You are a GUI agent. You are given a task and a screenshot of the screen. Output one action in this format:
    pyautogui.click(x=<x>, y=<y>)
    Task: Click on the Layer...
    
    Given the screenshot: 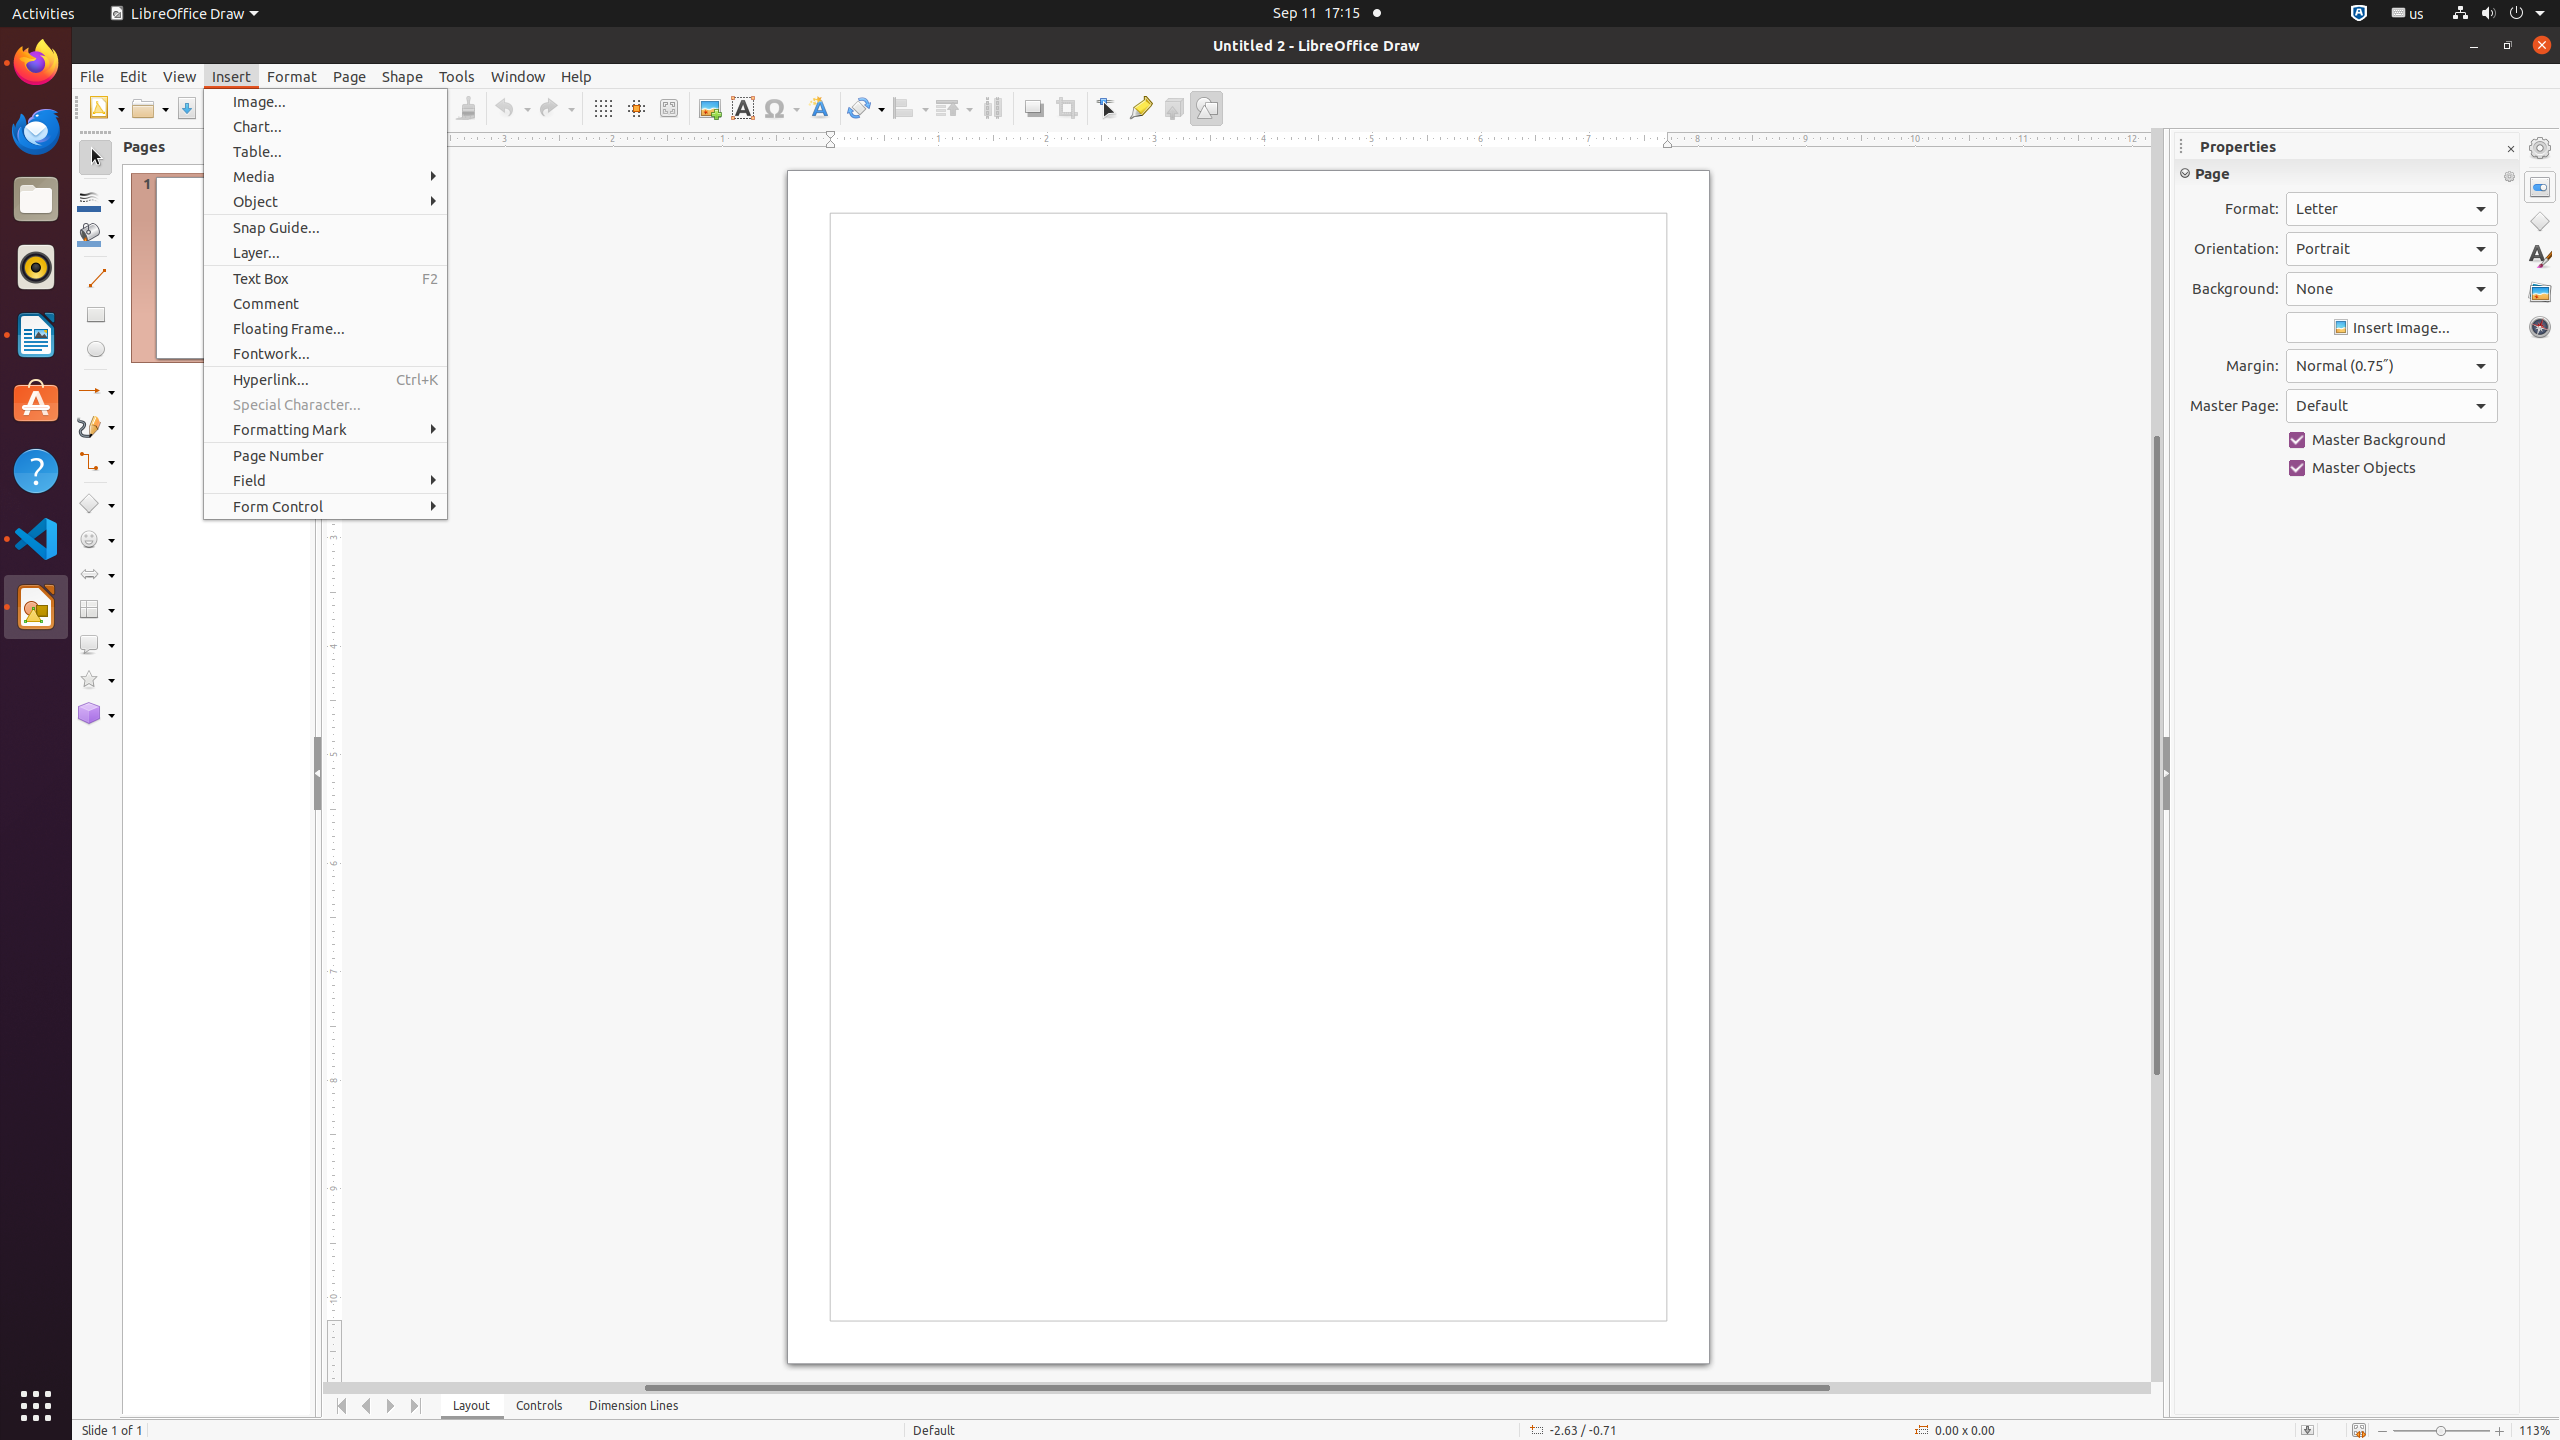 What is the action you would take?
    pyautogui.click(x=326, y=252)
    